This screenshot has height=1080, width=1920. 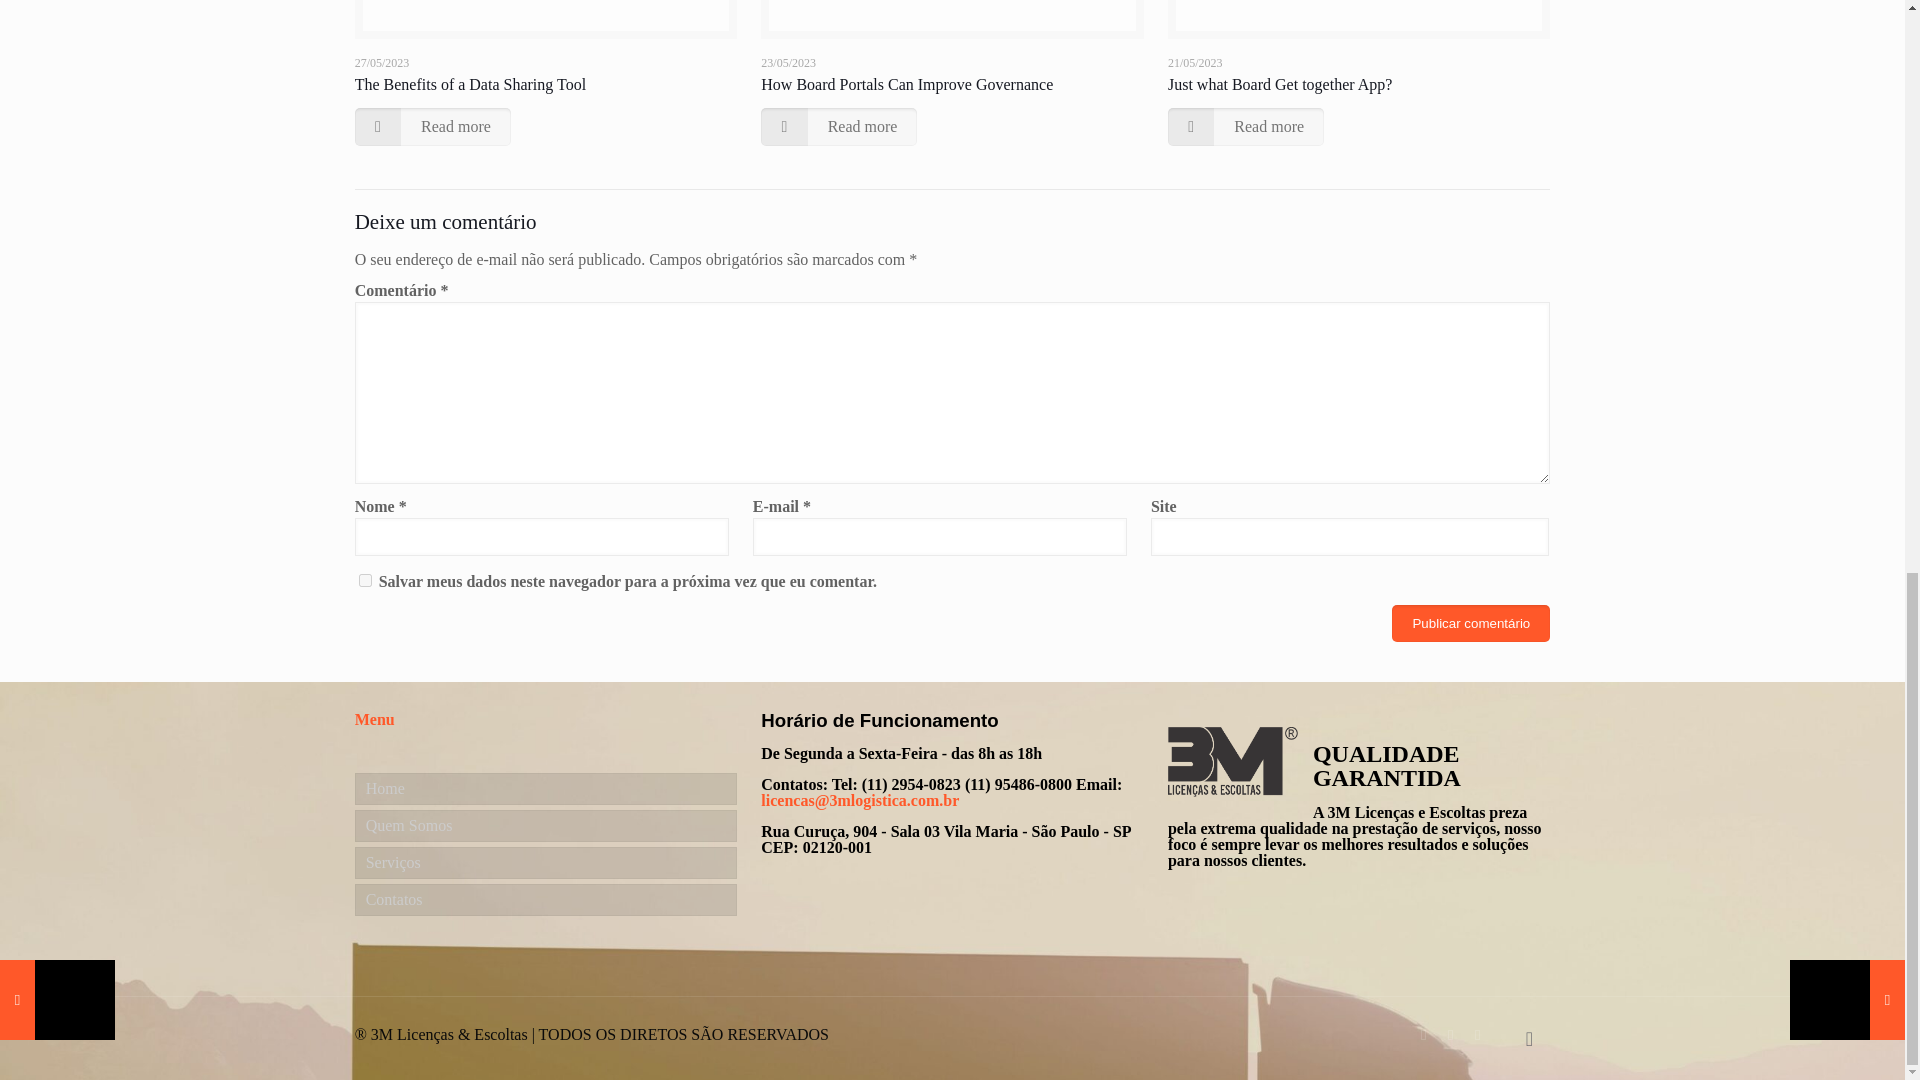 I want to click on Instagram, so click(x=1477, y=1035).